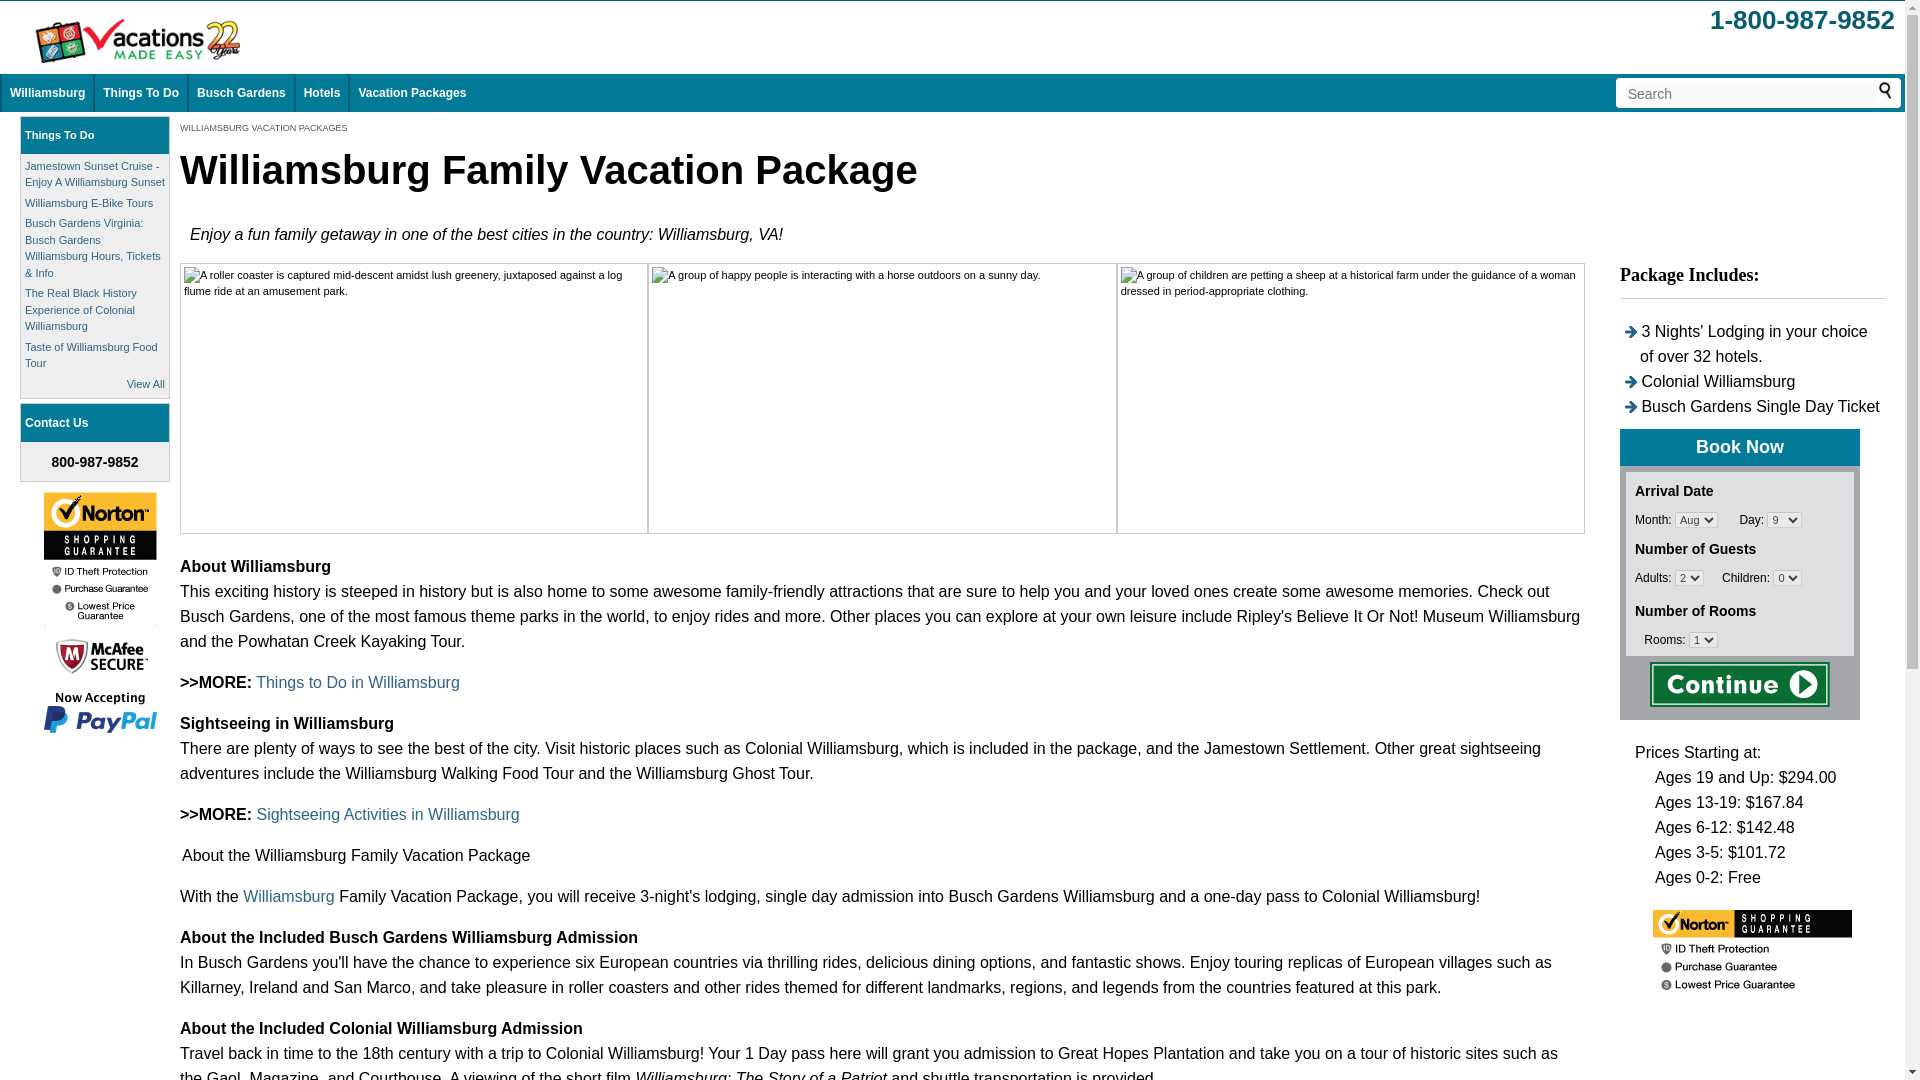 This screenshot has height=1080, width=1920. I want to click on The Real Black History Experience of Colonial Williamsburg, so click(80, 309).